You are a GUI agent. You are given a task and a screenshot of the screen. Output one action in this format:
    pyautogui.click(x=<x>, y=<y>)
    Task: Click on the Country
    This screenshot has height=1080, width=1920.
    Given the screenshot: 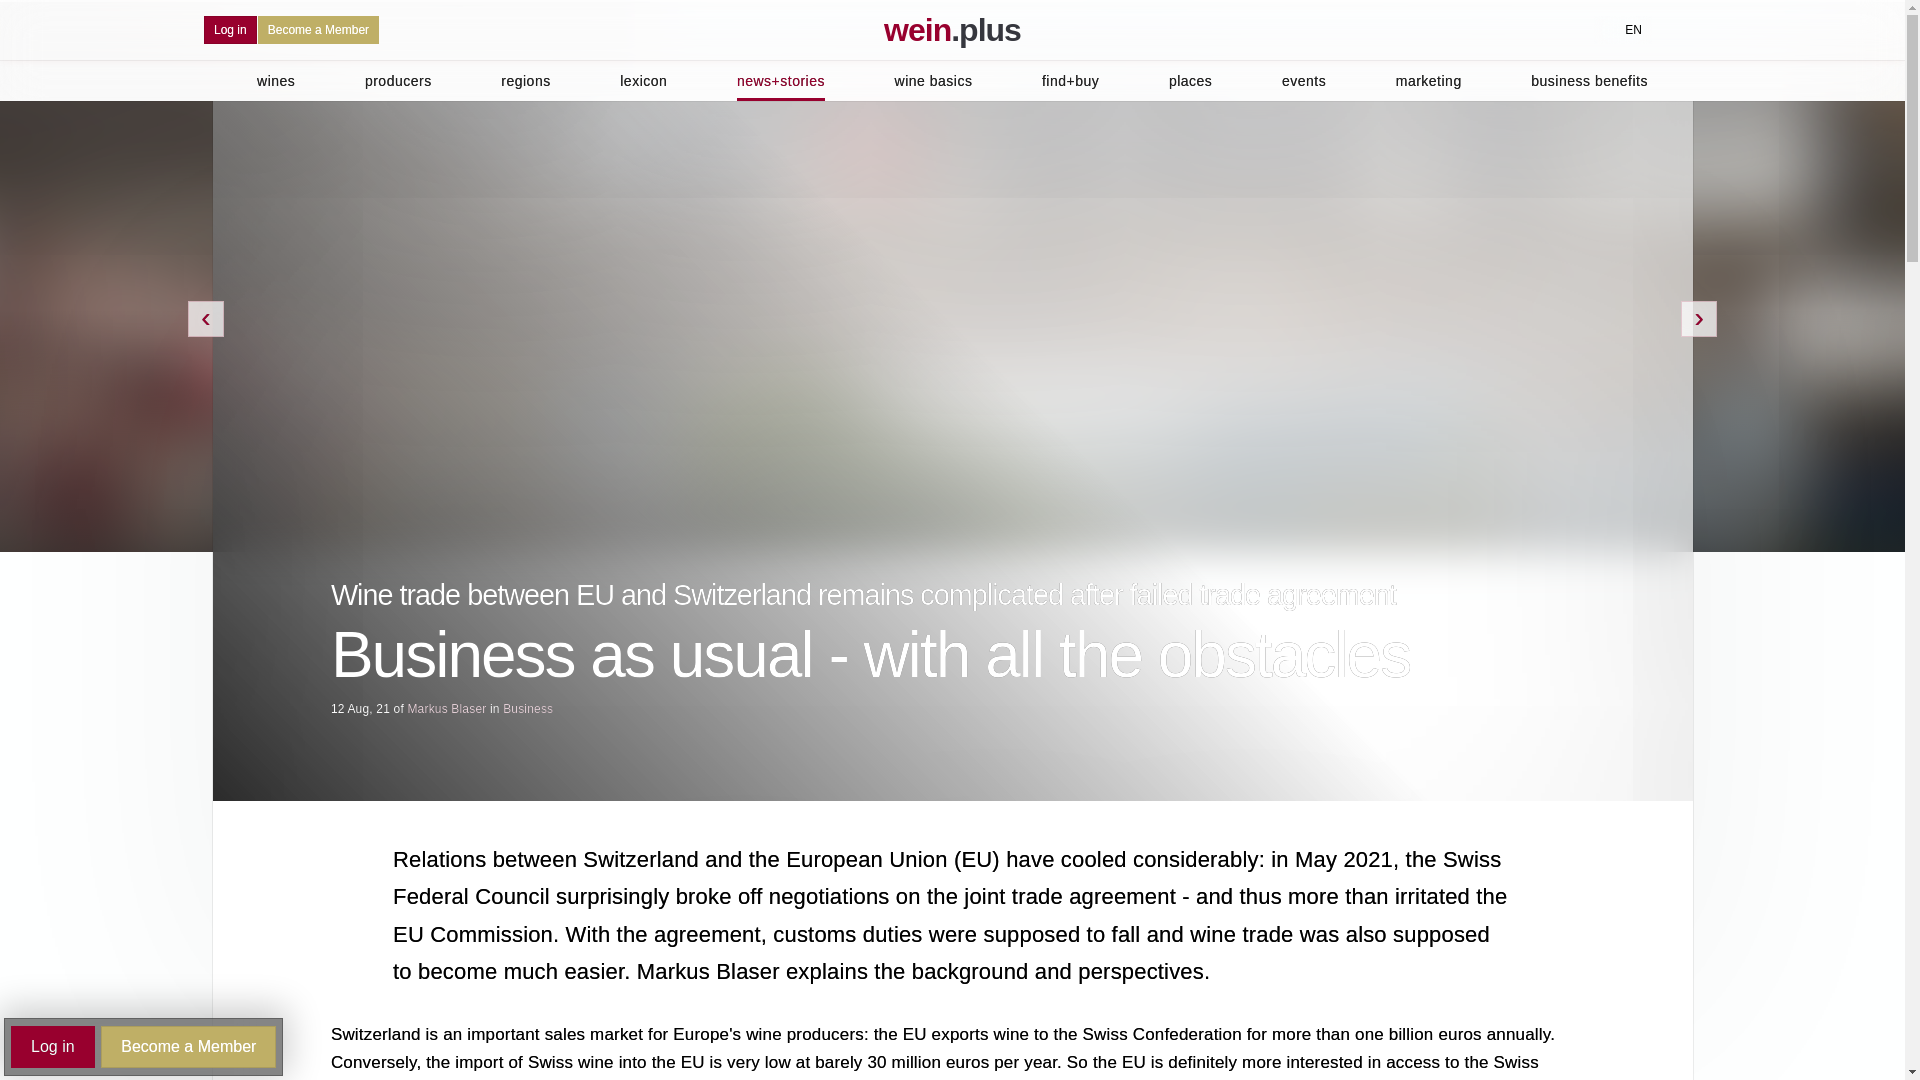 What is the action you would take?
    pyautogui.click(x=1622, y=30)
    